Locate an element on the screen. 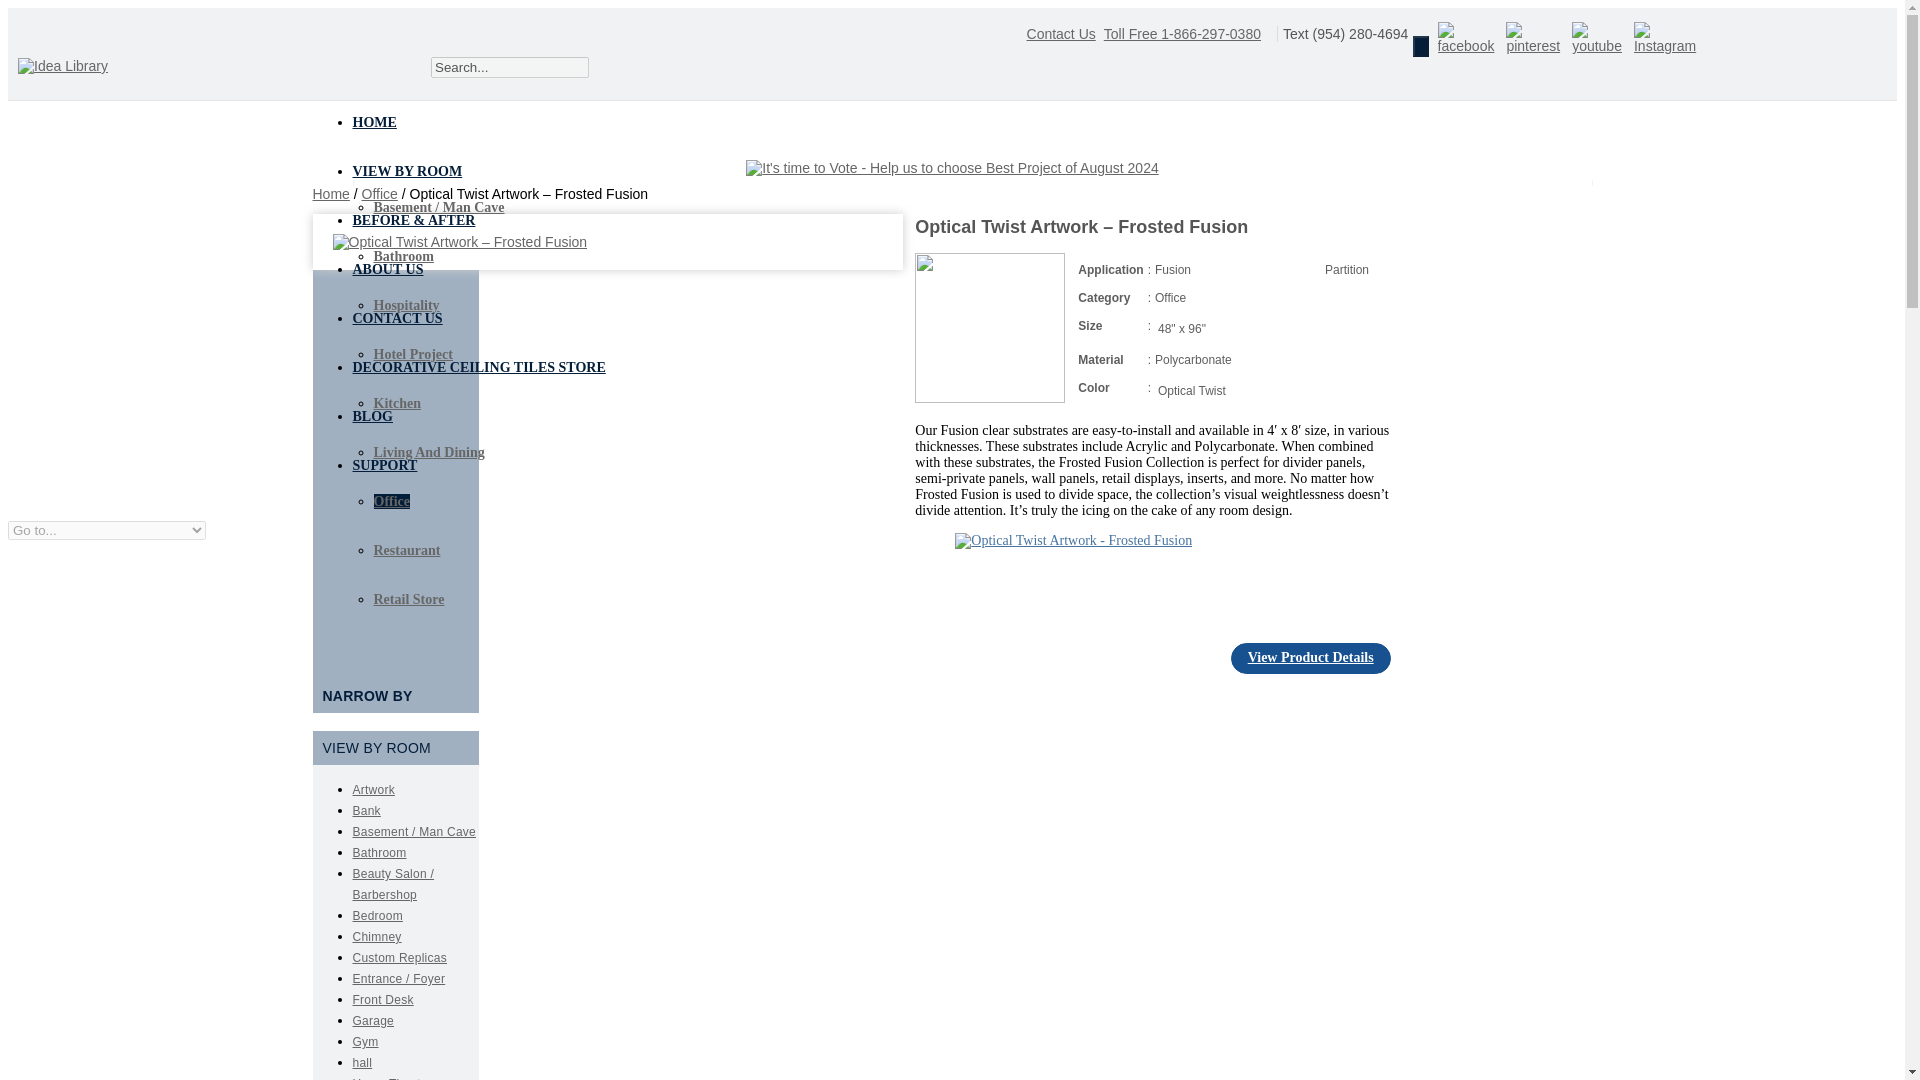 The height and width of the screenshot is (1080, 1920). Hotel Project is located at coordinates (414, 354).